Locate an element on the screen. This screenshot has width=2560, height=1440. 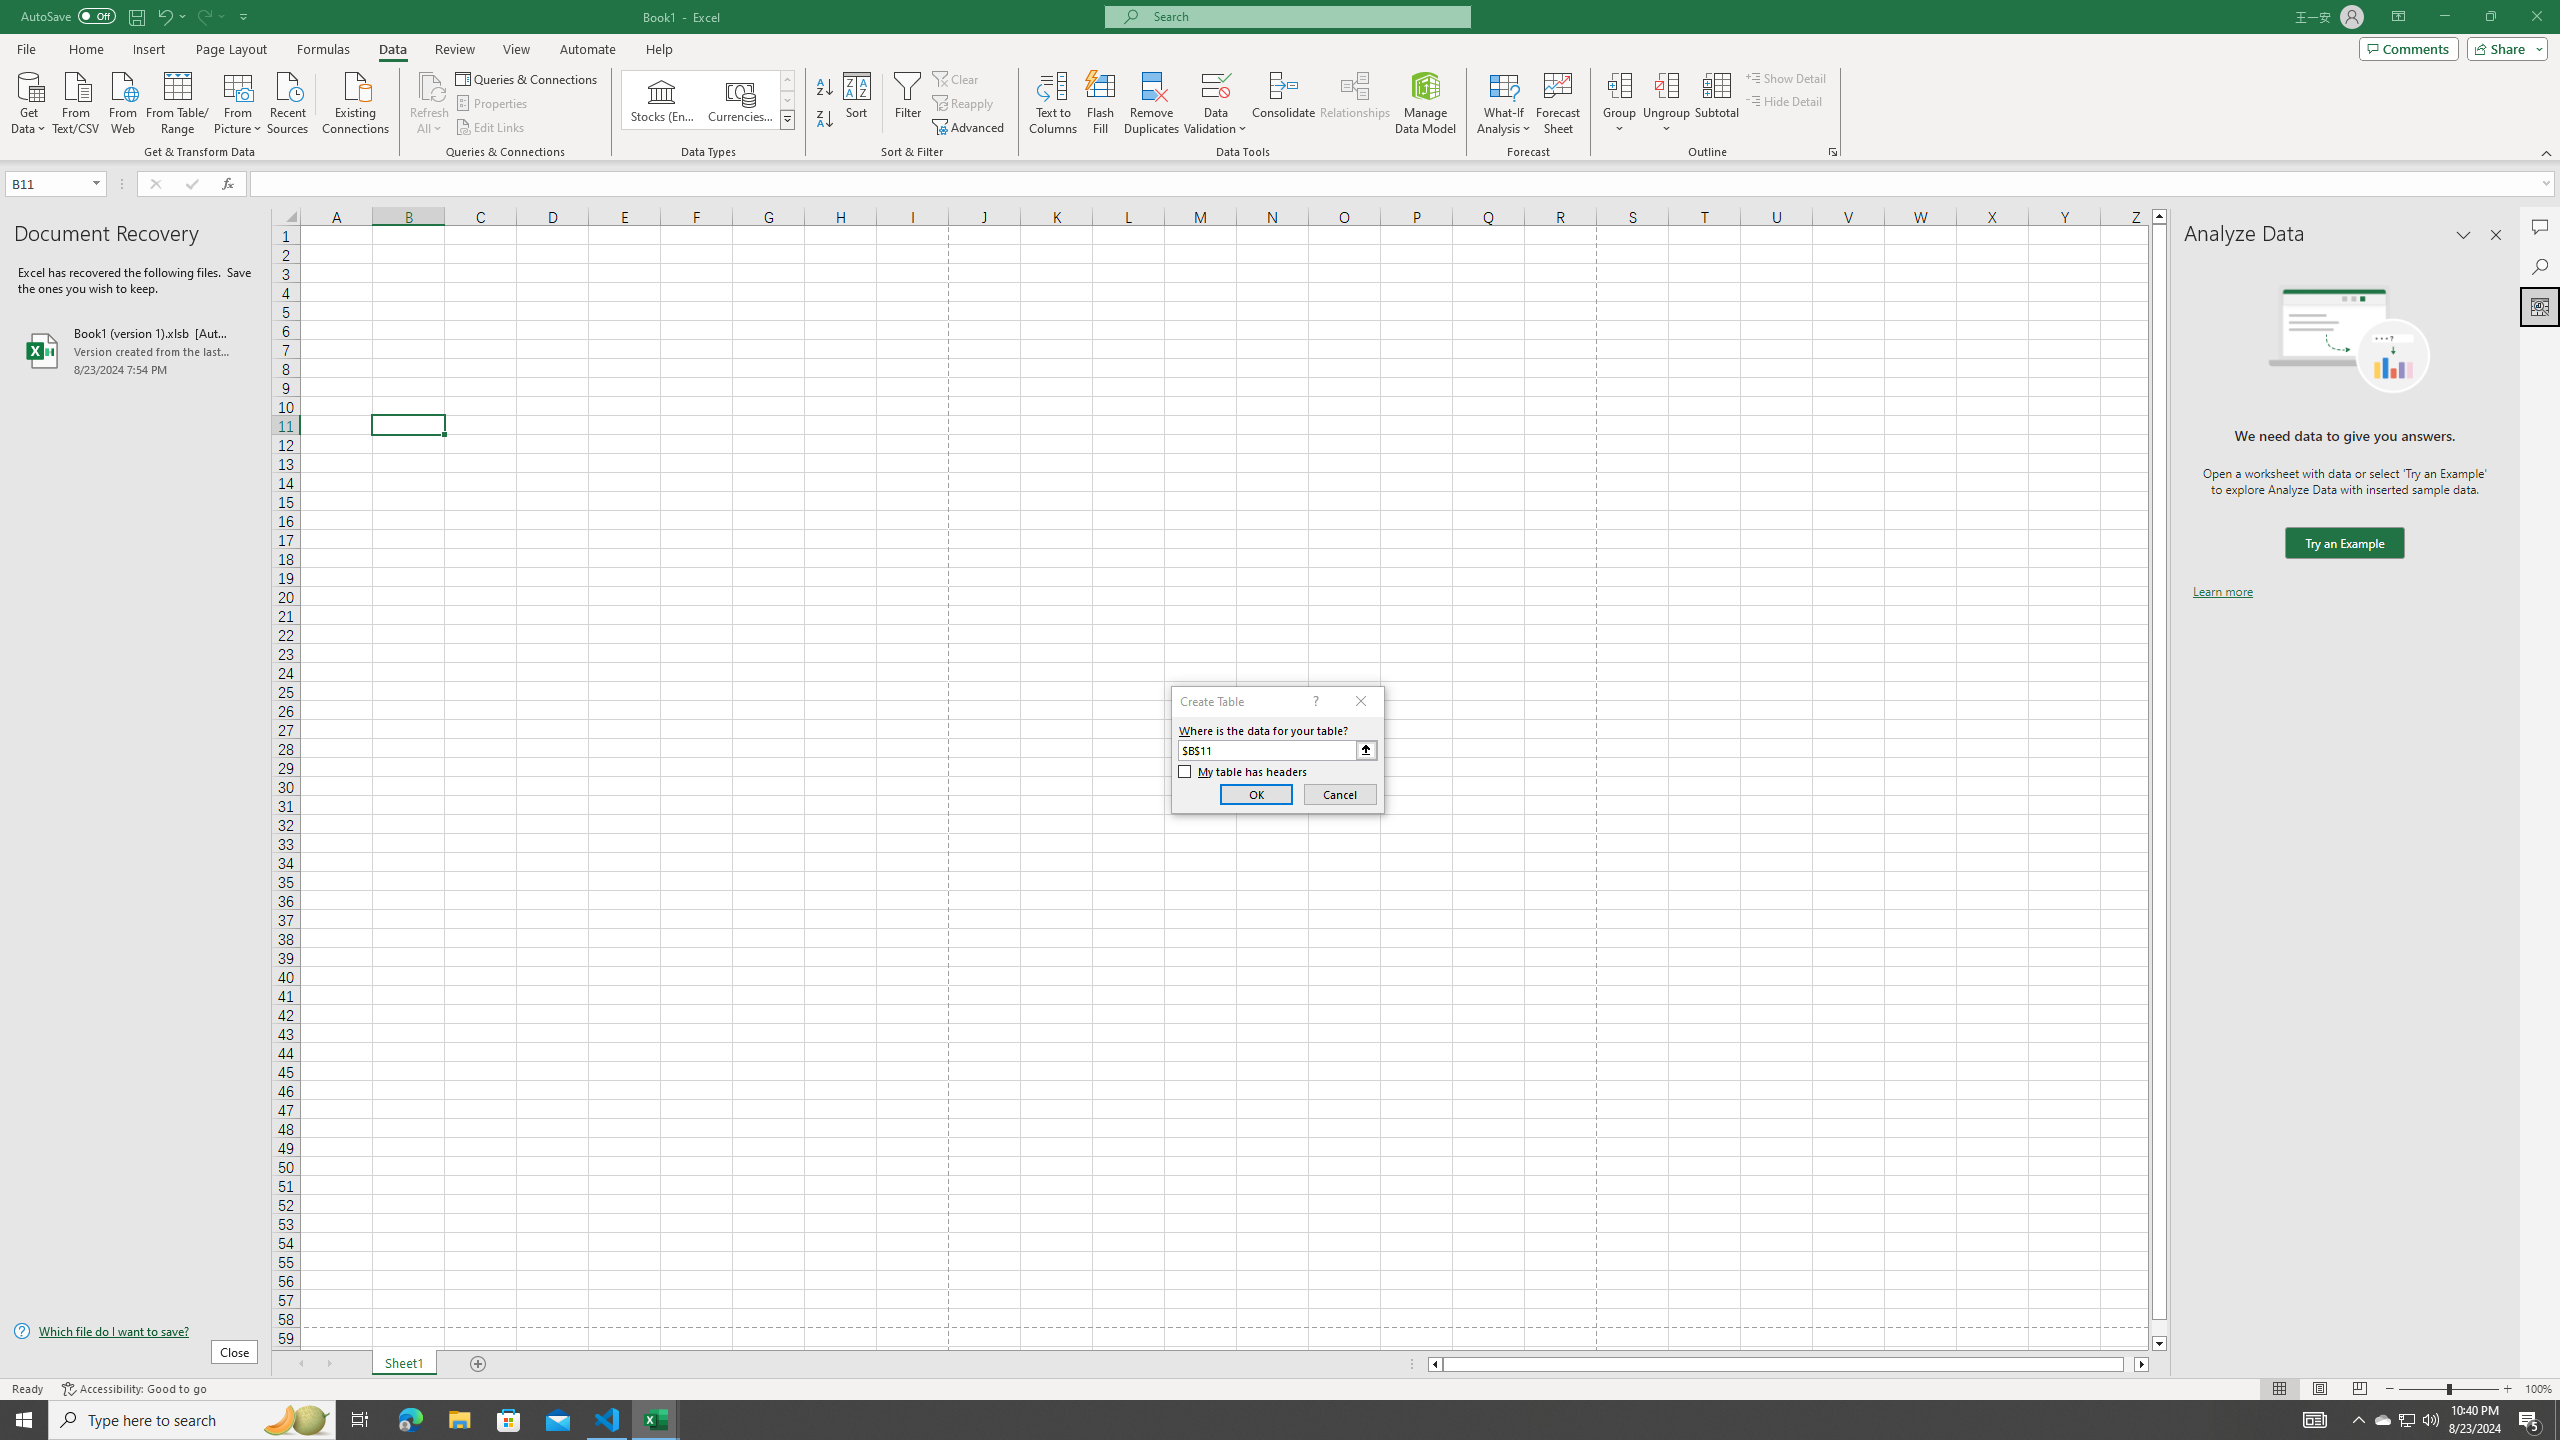
Properties is located at coordinates (494, 104).